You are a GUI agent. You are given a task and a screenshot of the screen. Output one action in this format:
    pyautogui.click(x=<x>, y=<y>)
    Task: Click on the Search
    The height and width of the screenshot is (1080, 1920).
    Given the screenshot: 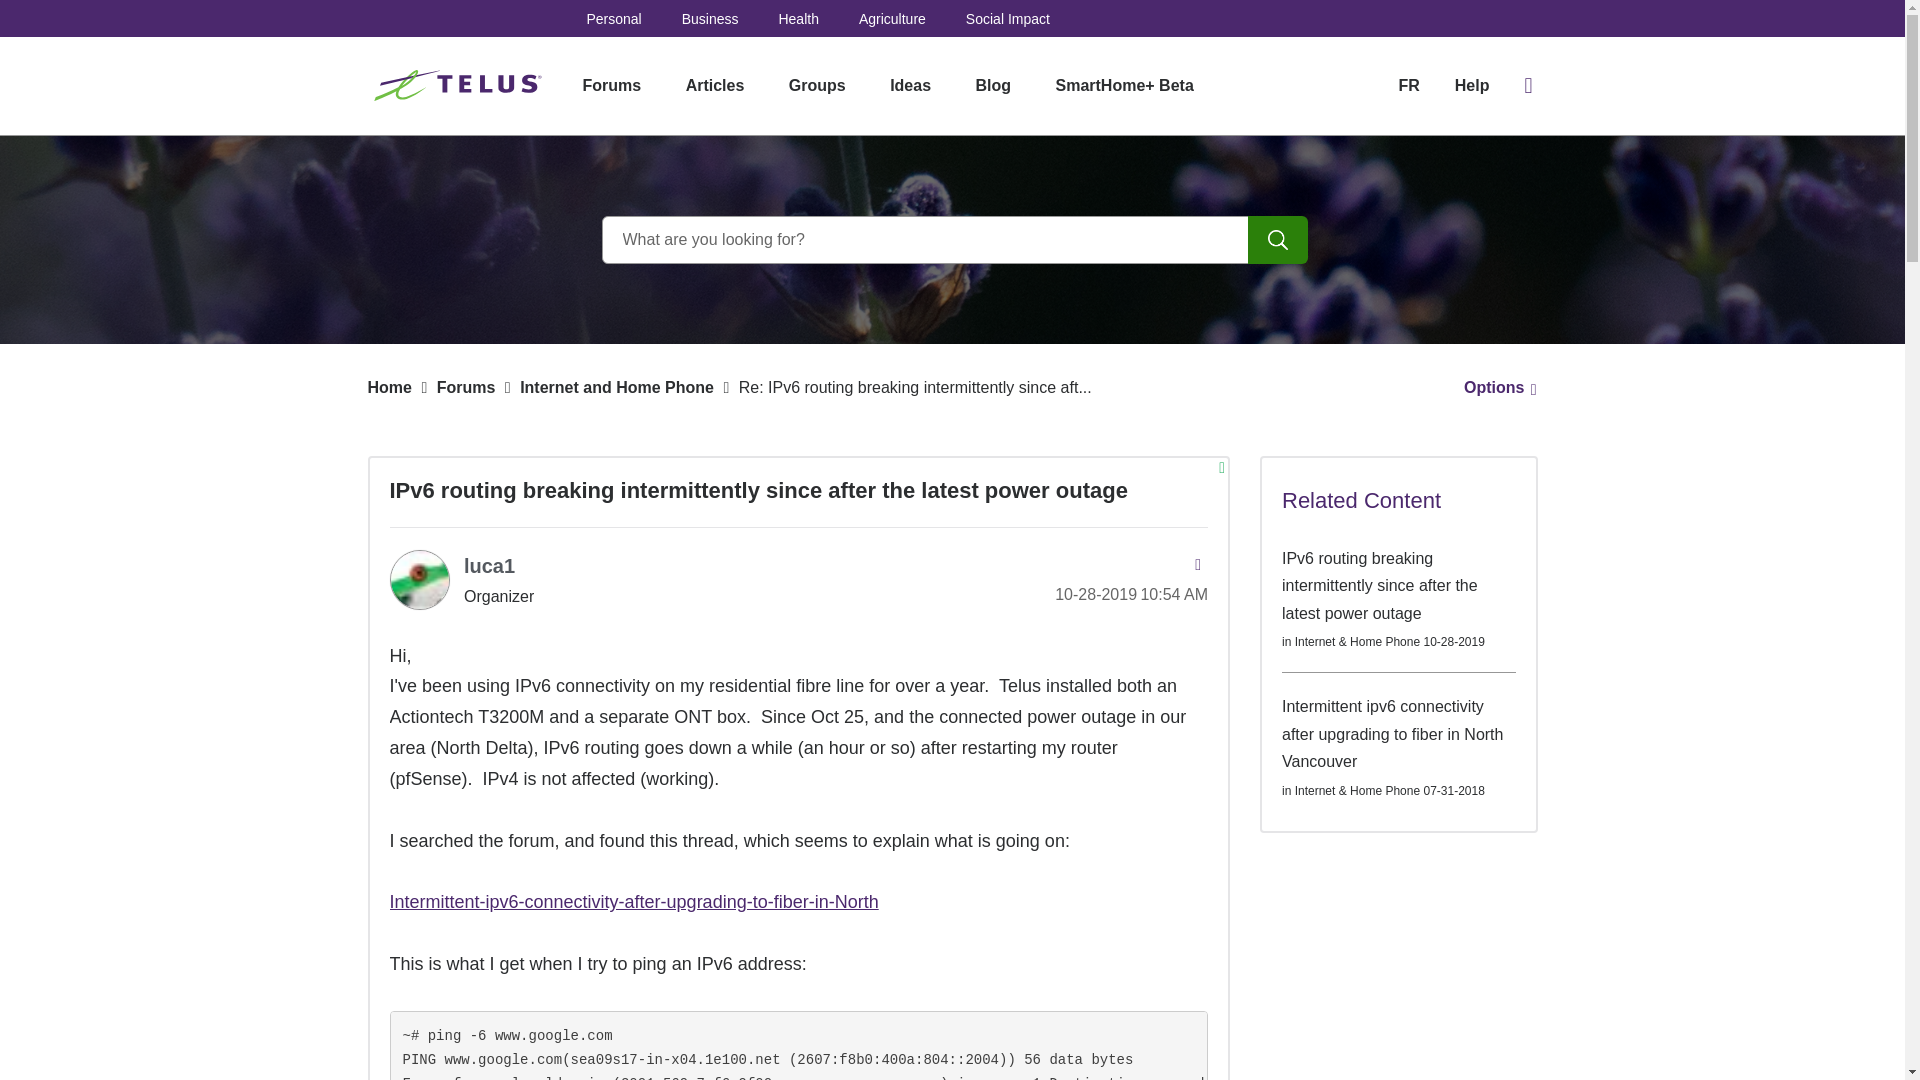 What is the action you would take?
    pyautogui.click(x=952, y=240)
    